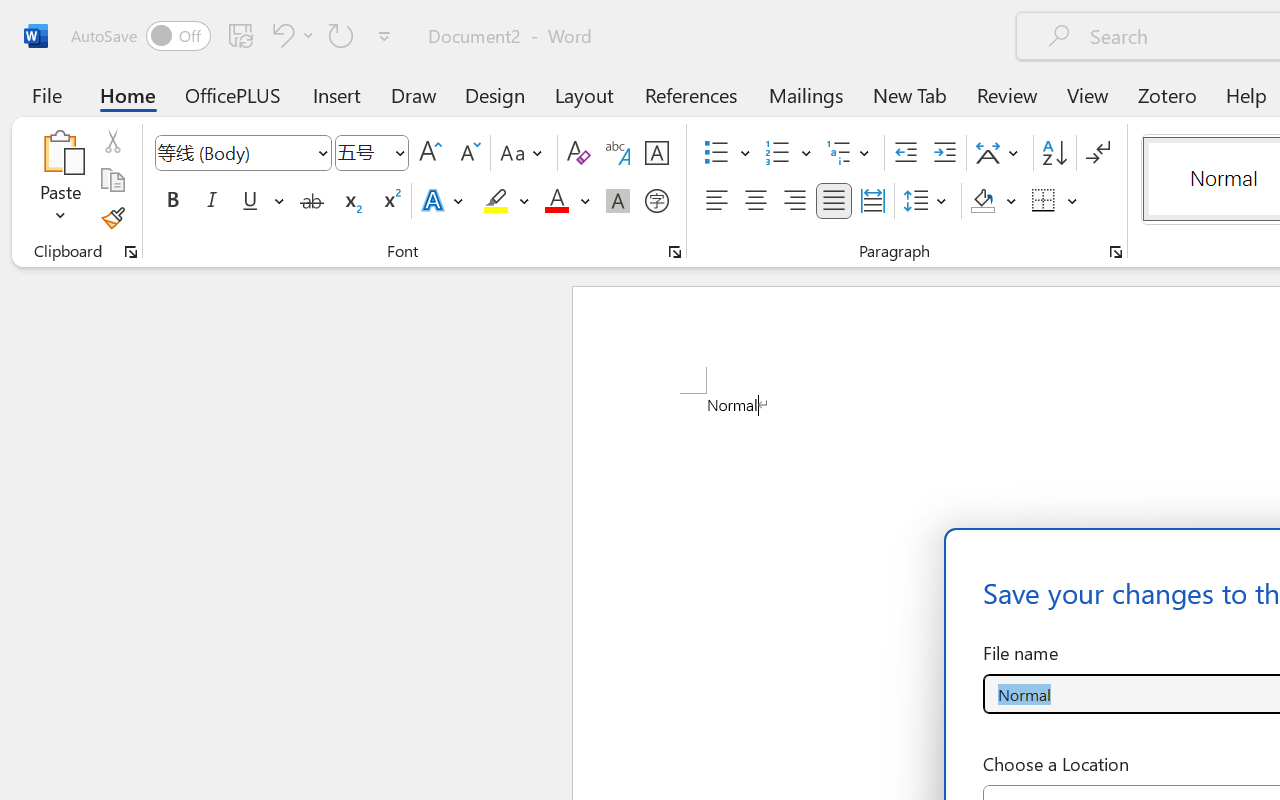 The width and height of the screenshot is (1280, 800). Describe the element at coordinates (656, 201) in the screenshot. I see `Enclose Characters...` at that location.